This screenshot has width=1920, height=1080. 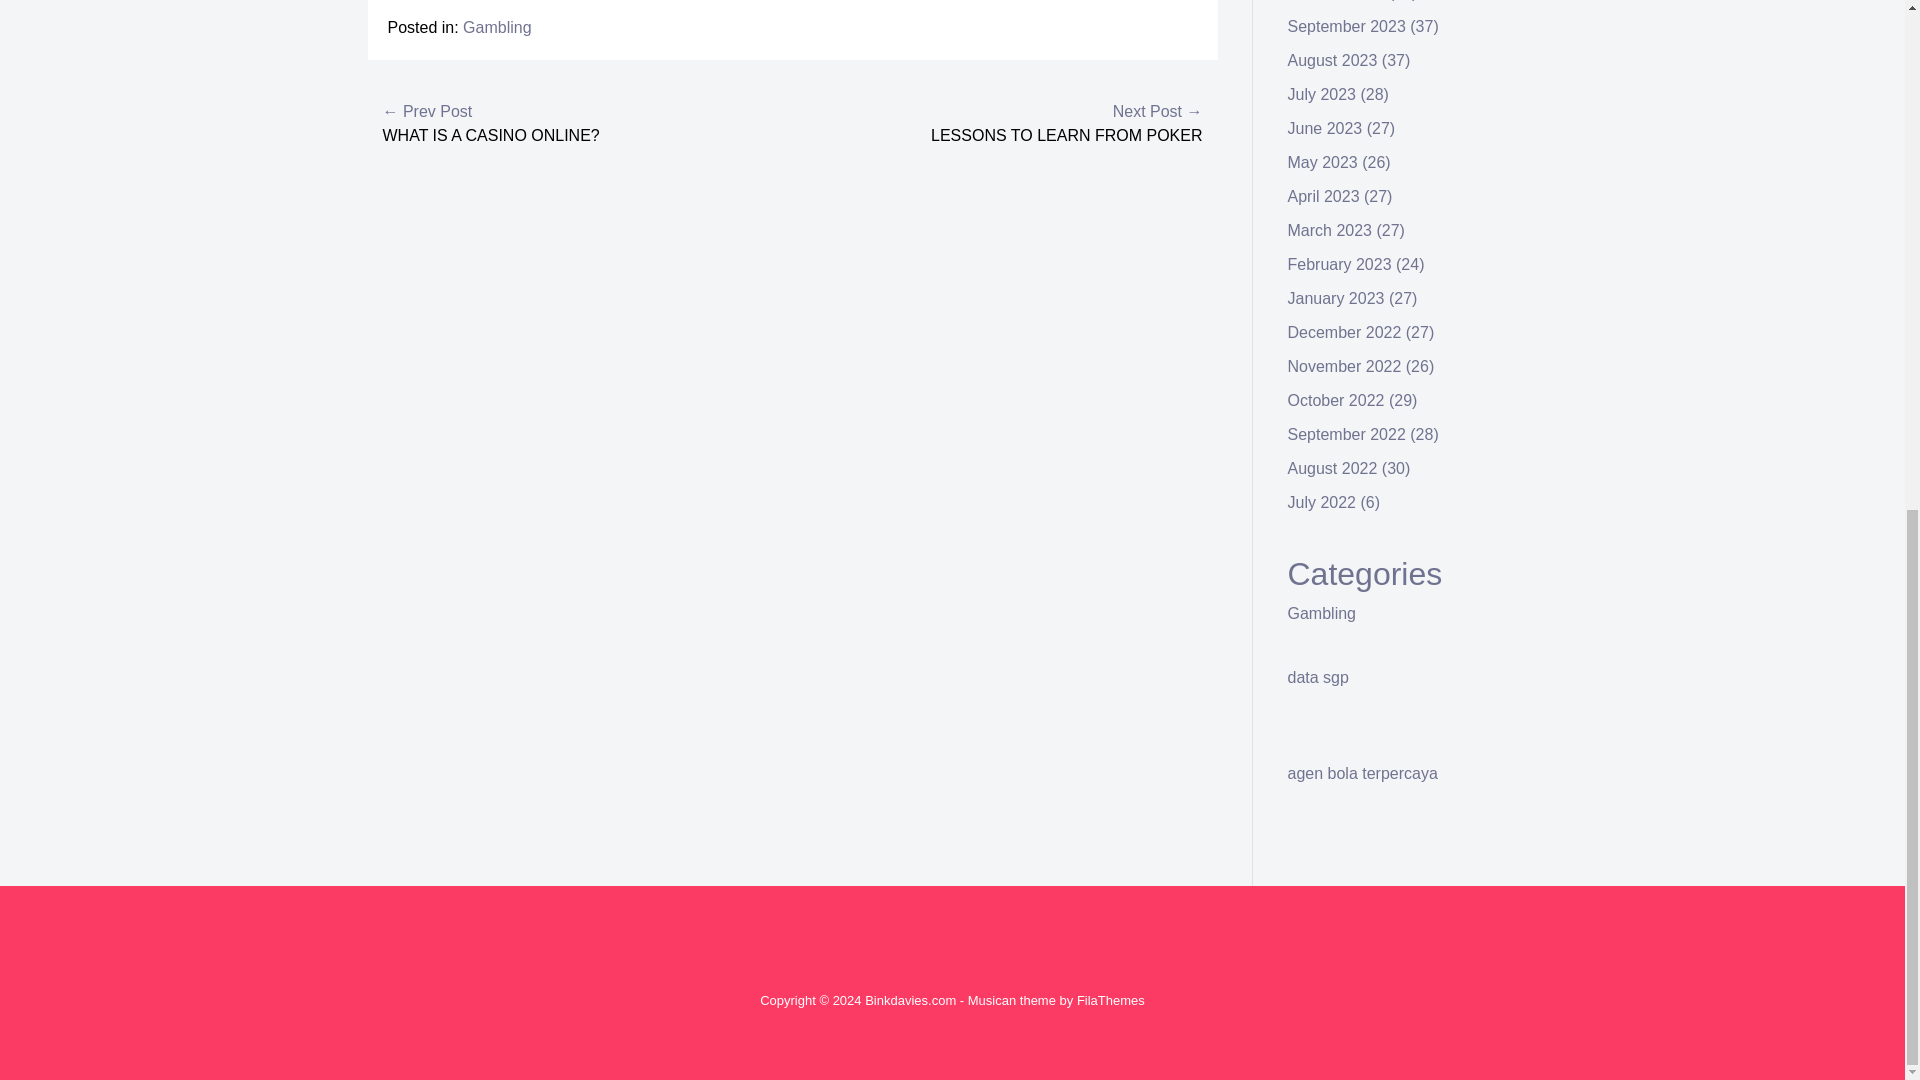 I want to click on July 2023, so click(x=1322, y=94).